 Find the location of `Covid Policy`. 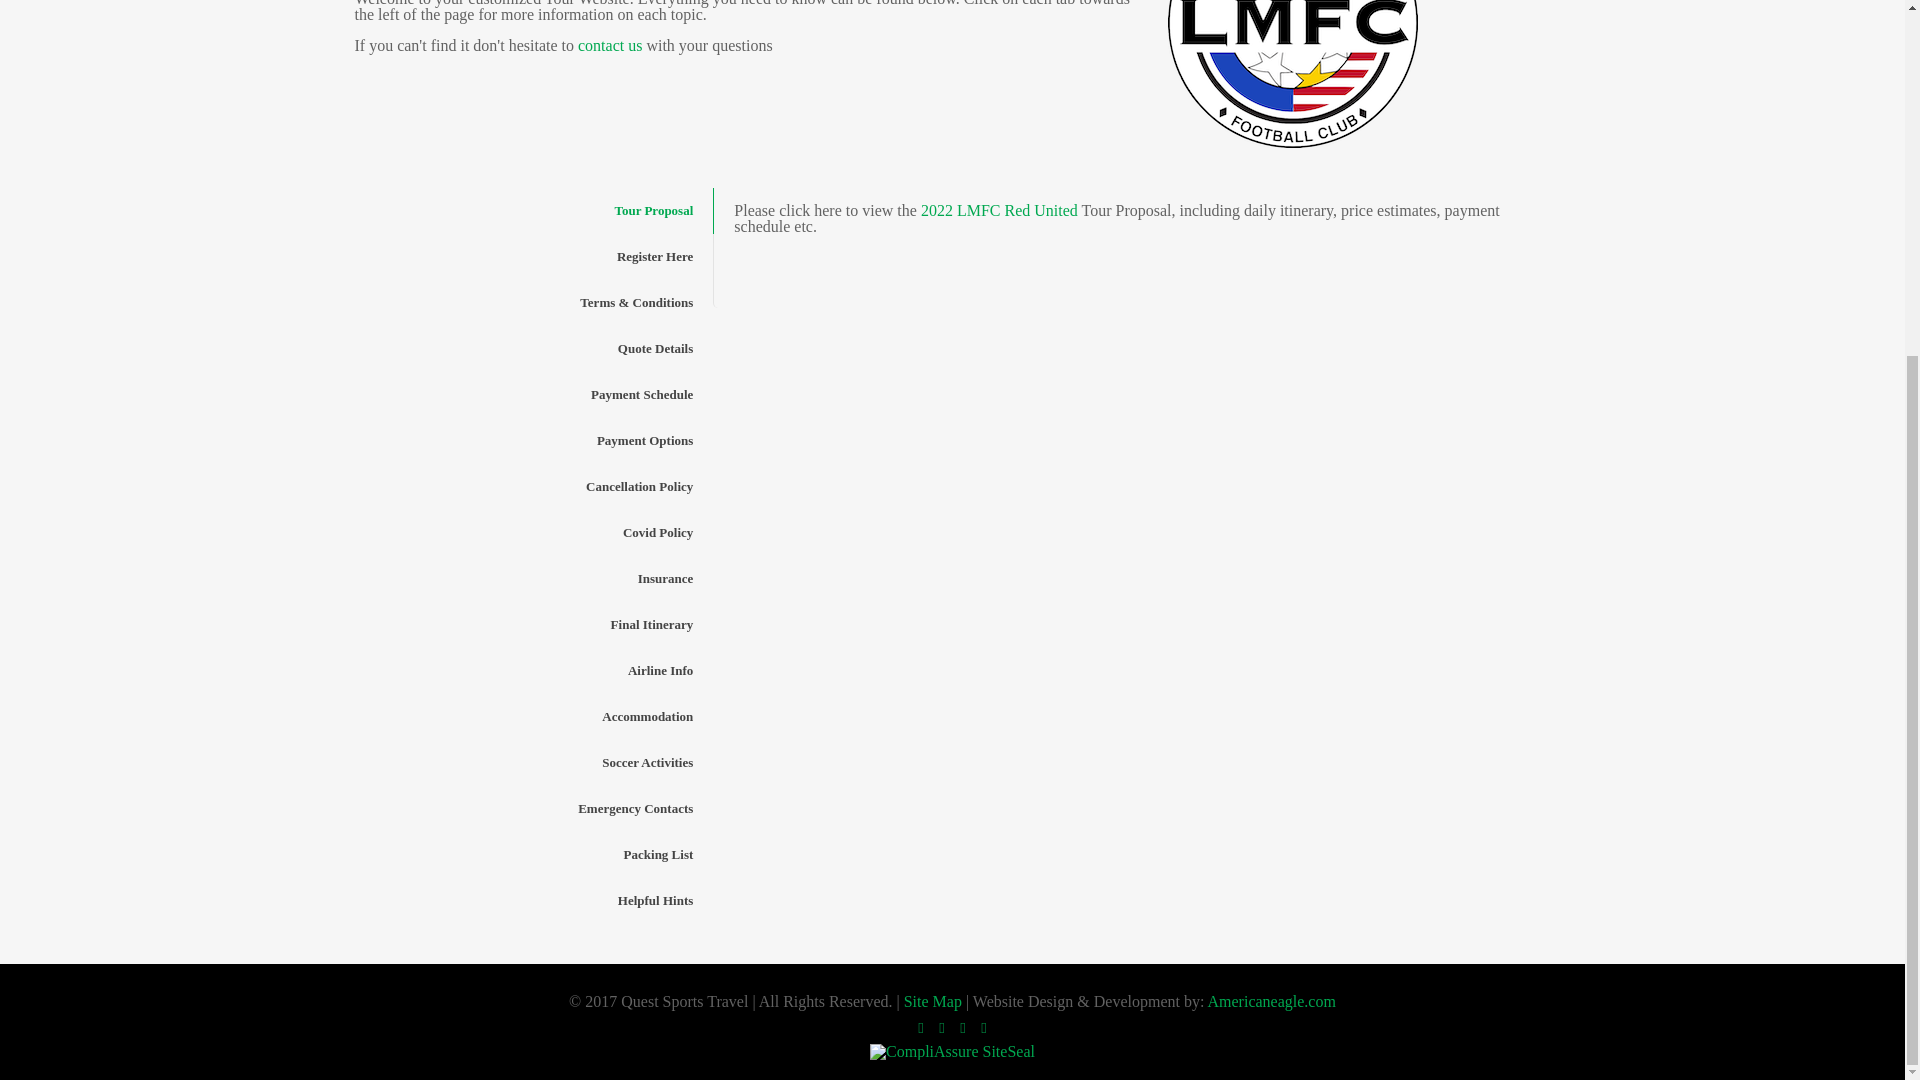

Covid Policy is located at coordinates (532, 532).